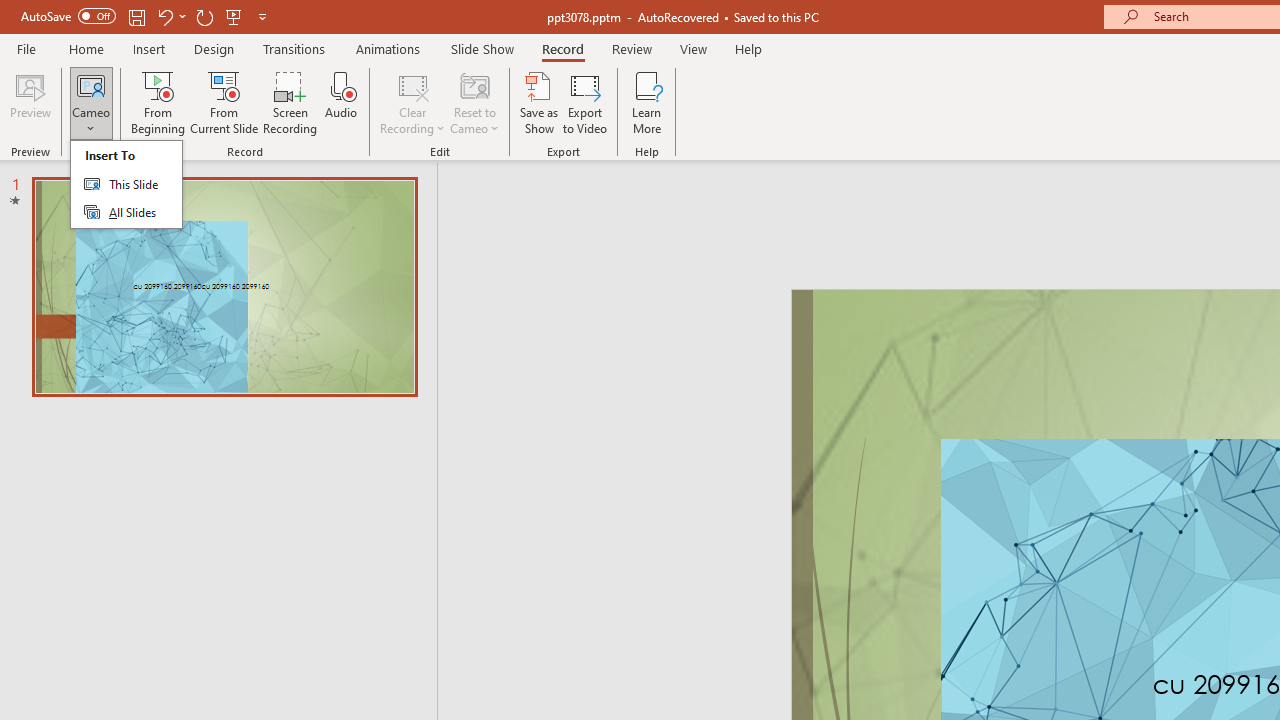 The width and height of the screenshot is (1280, 720). What do you see at coordinates (693, 48) in the screenshot?
I see `View` at bounding box center [693, 48].